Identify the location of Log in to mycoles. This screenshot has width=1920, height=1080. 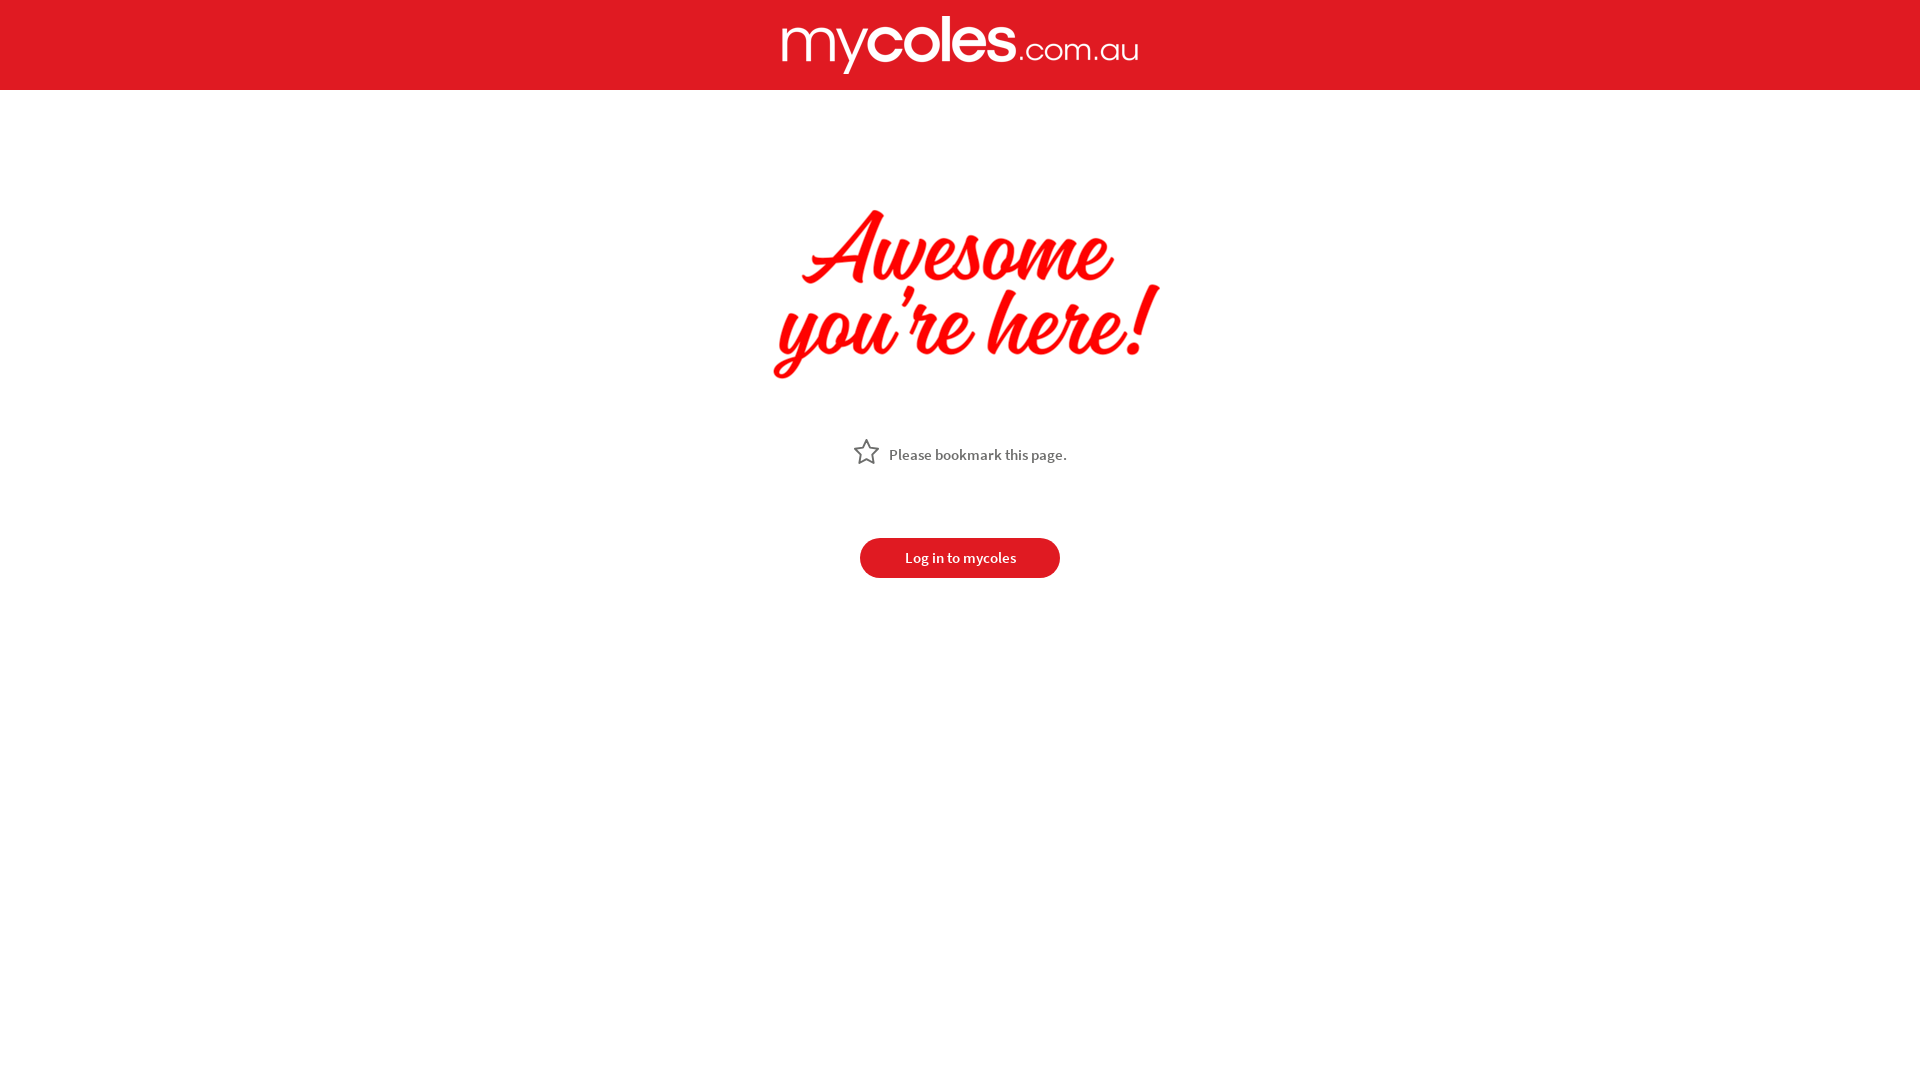
(960, 558).